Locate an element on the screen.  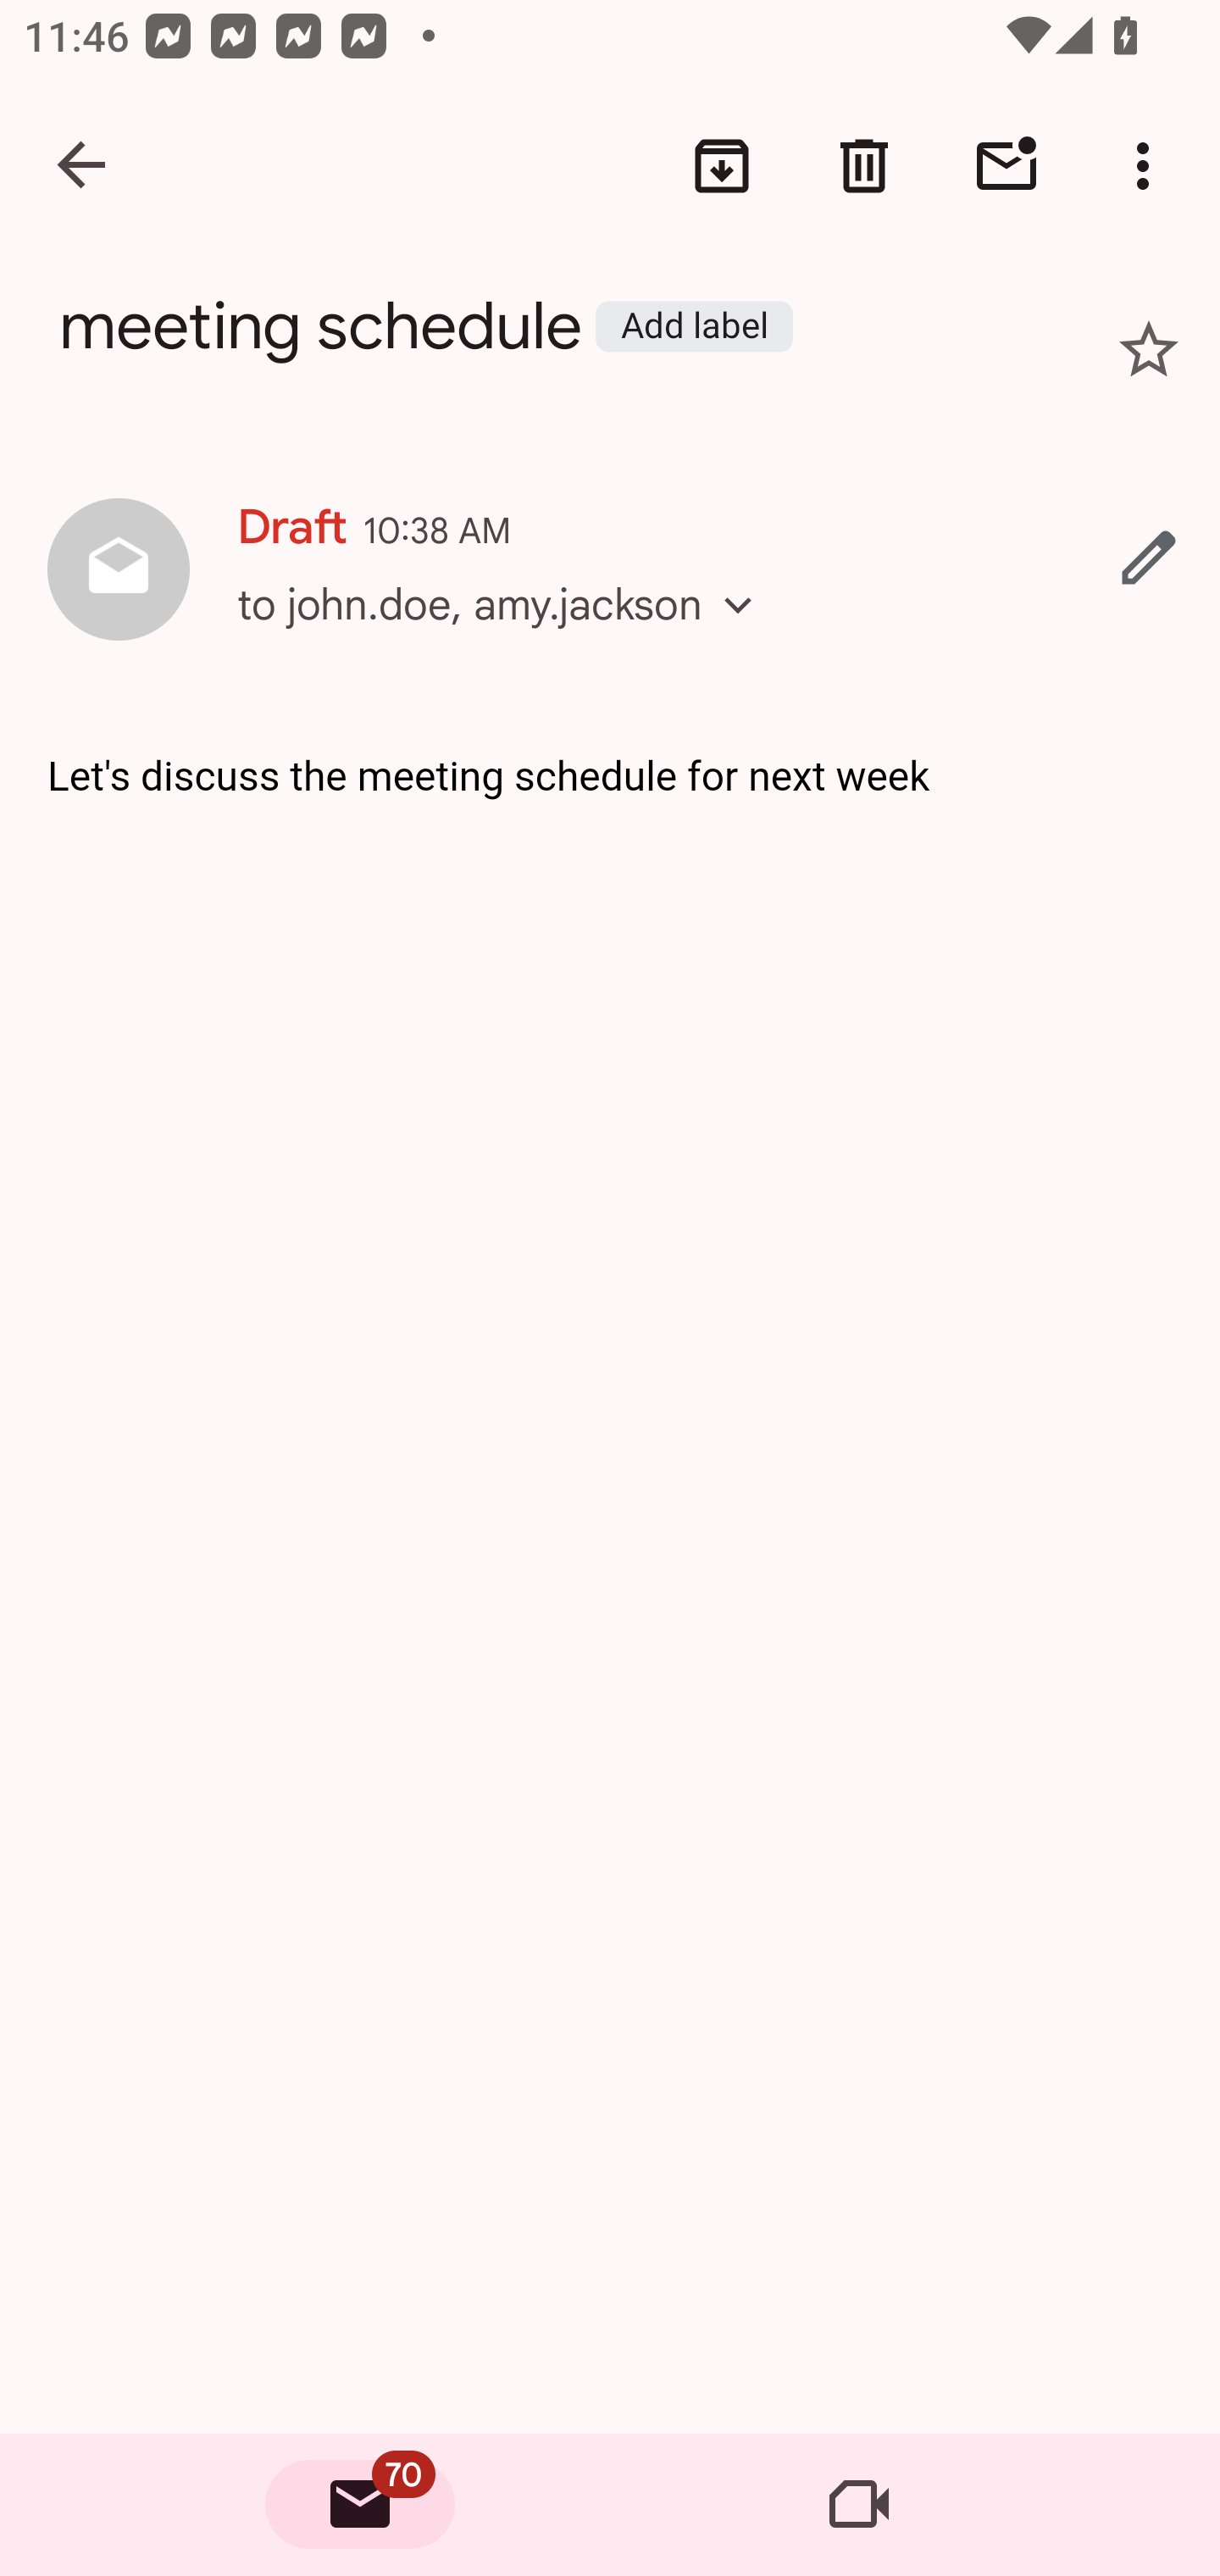
Draft 10:38 AM to john.doe, amy.jackson Edit is located at coordinates (610, 571).